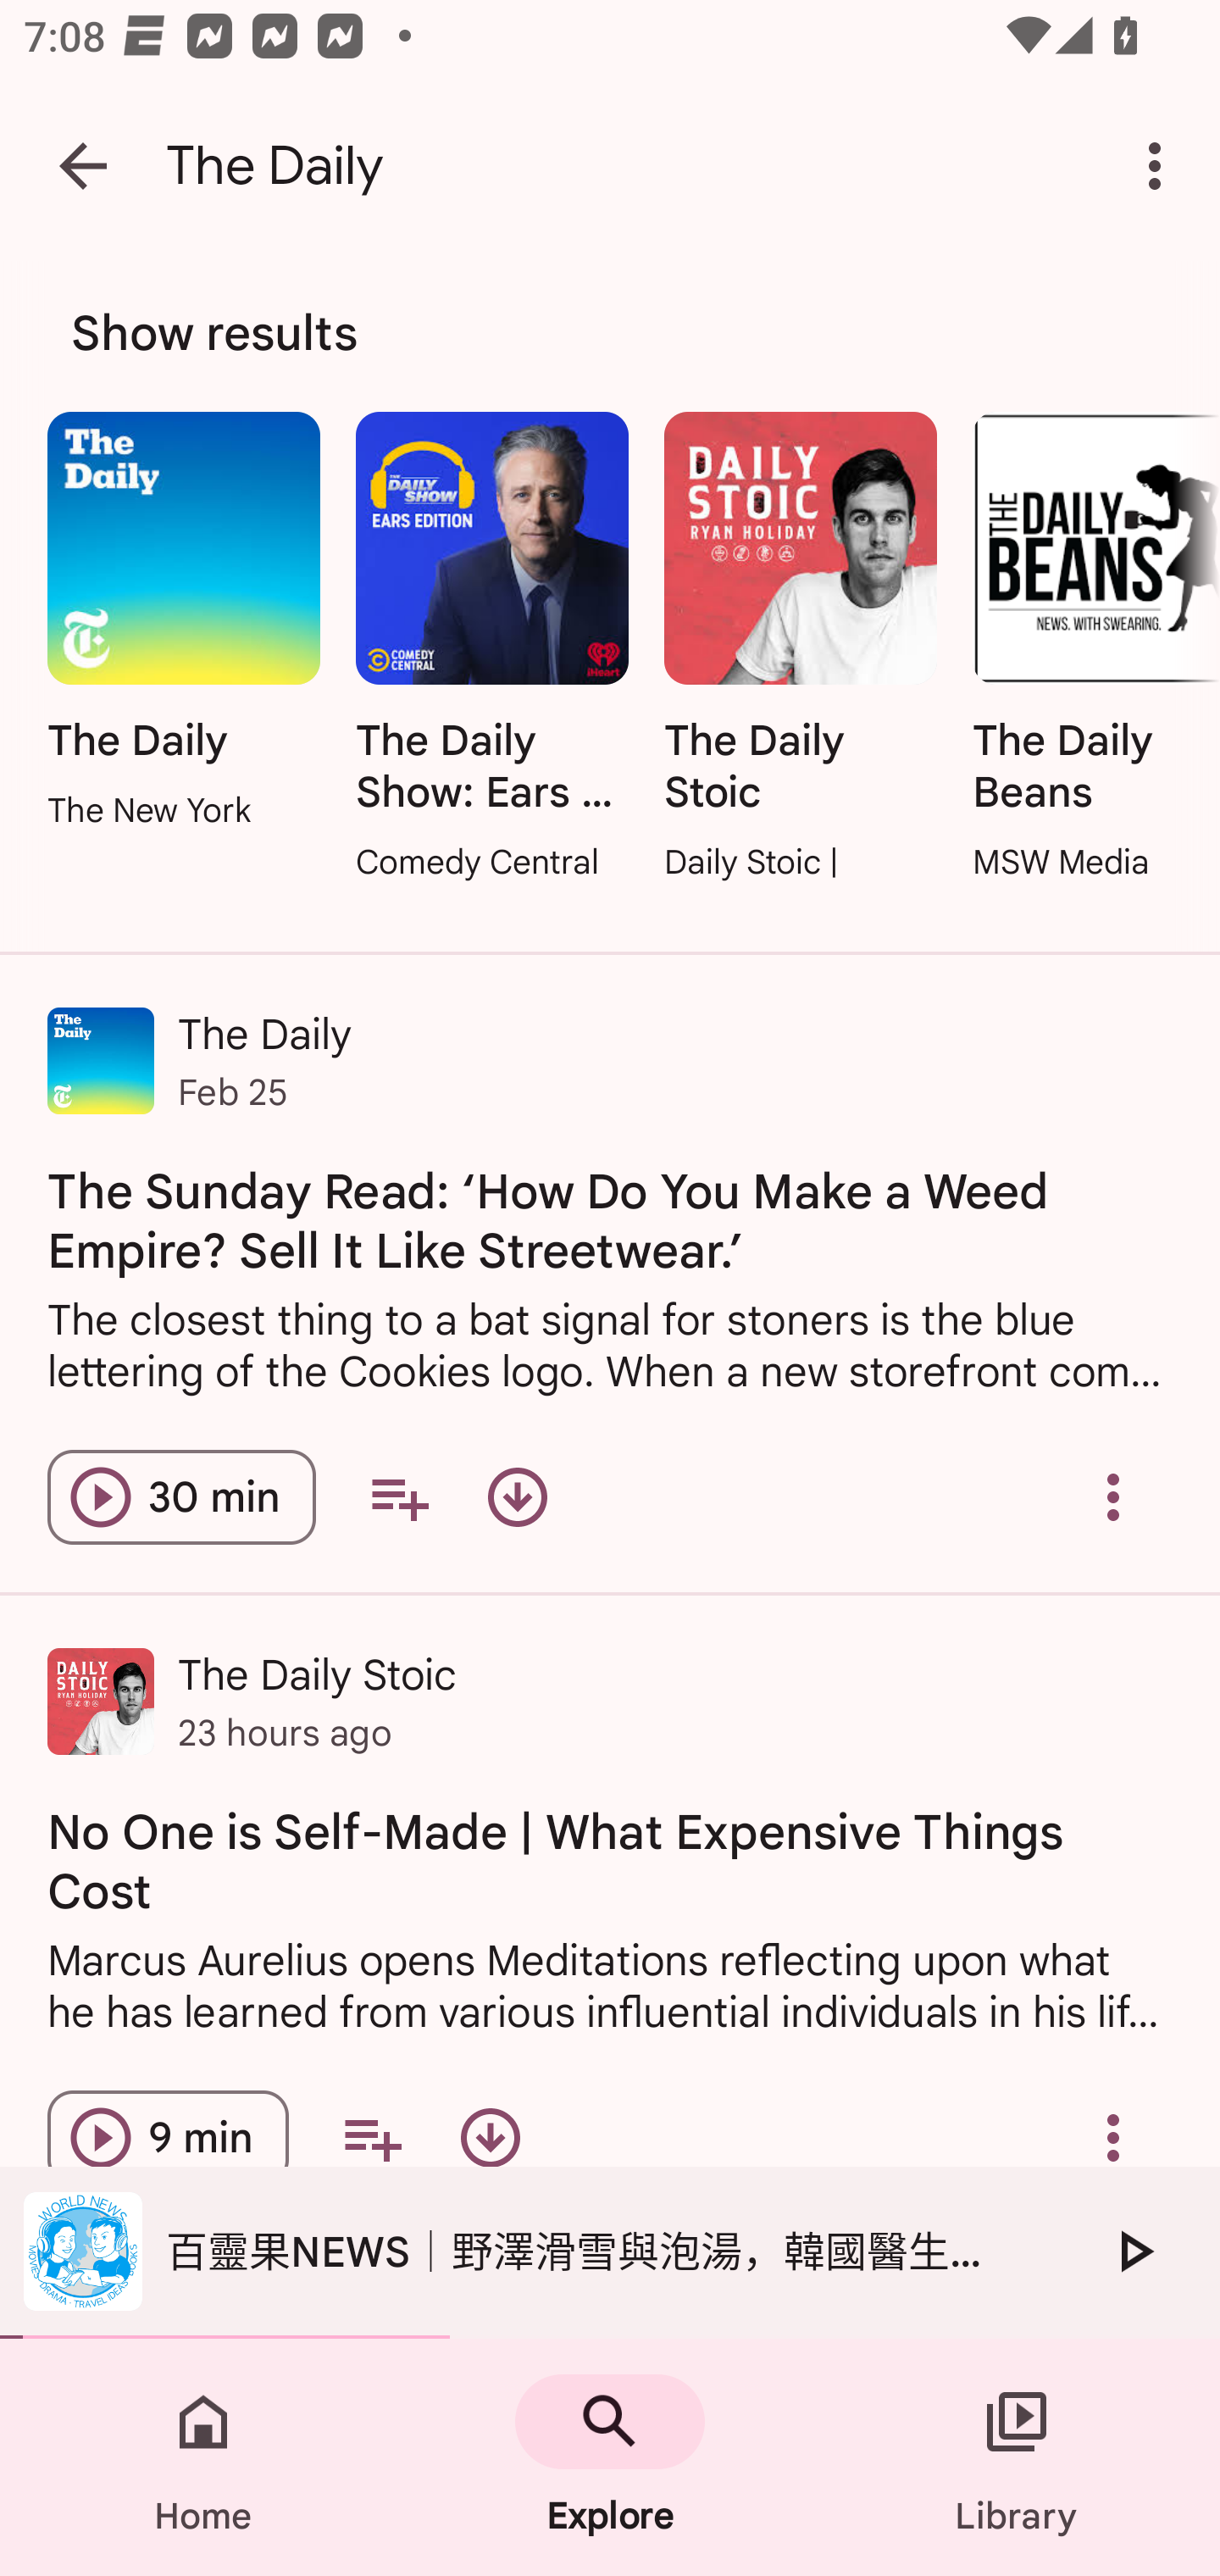  I want to click on Add to your queue, so click(371, 2138).